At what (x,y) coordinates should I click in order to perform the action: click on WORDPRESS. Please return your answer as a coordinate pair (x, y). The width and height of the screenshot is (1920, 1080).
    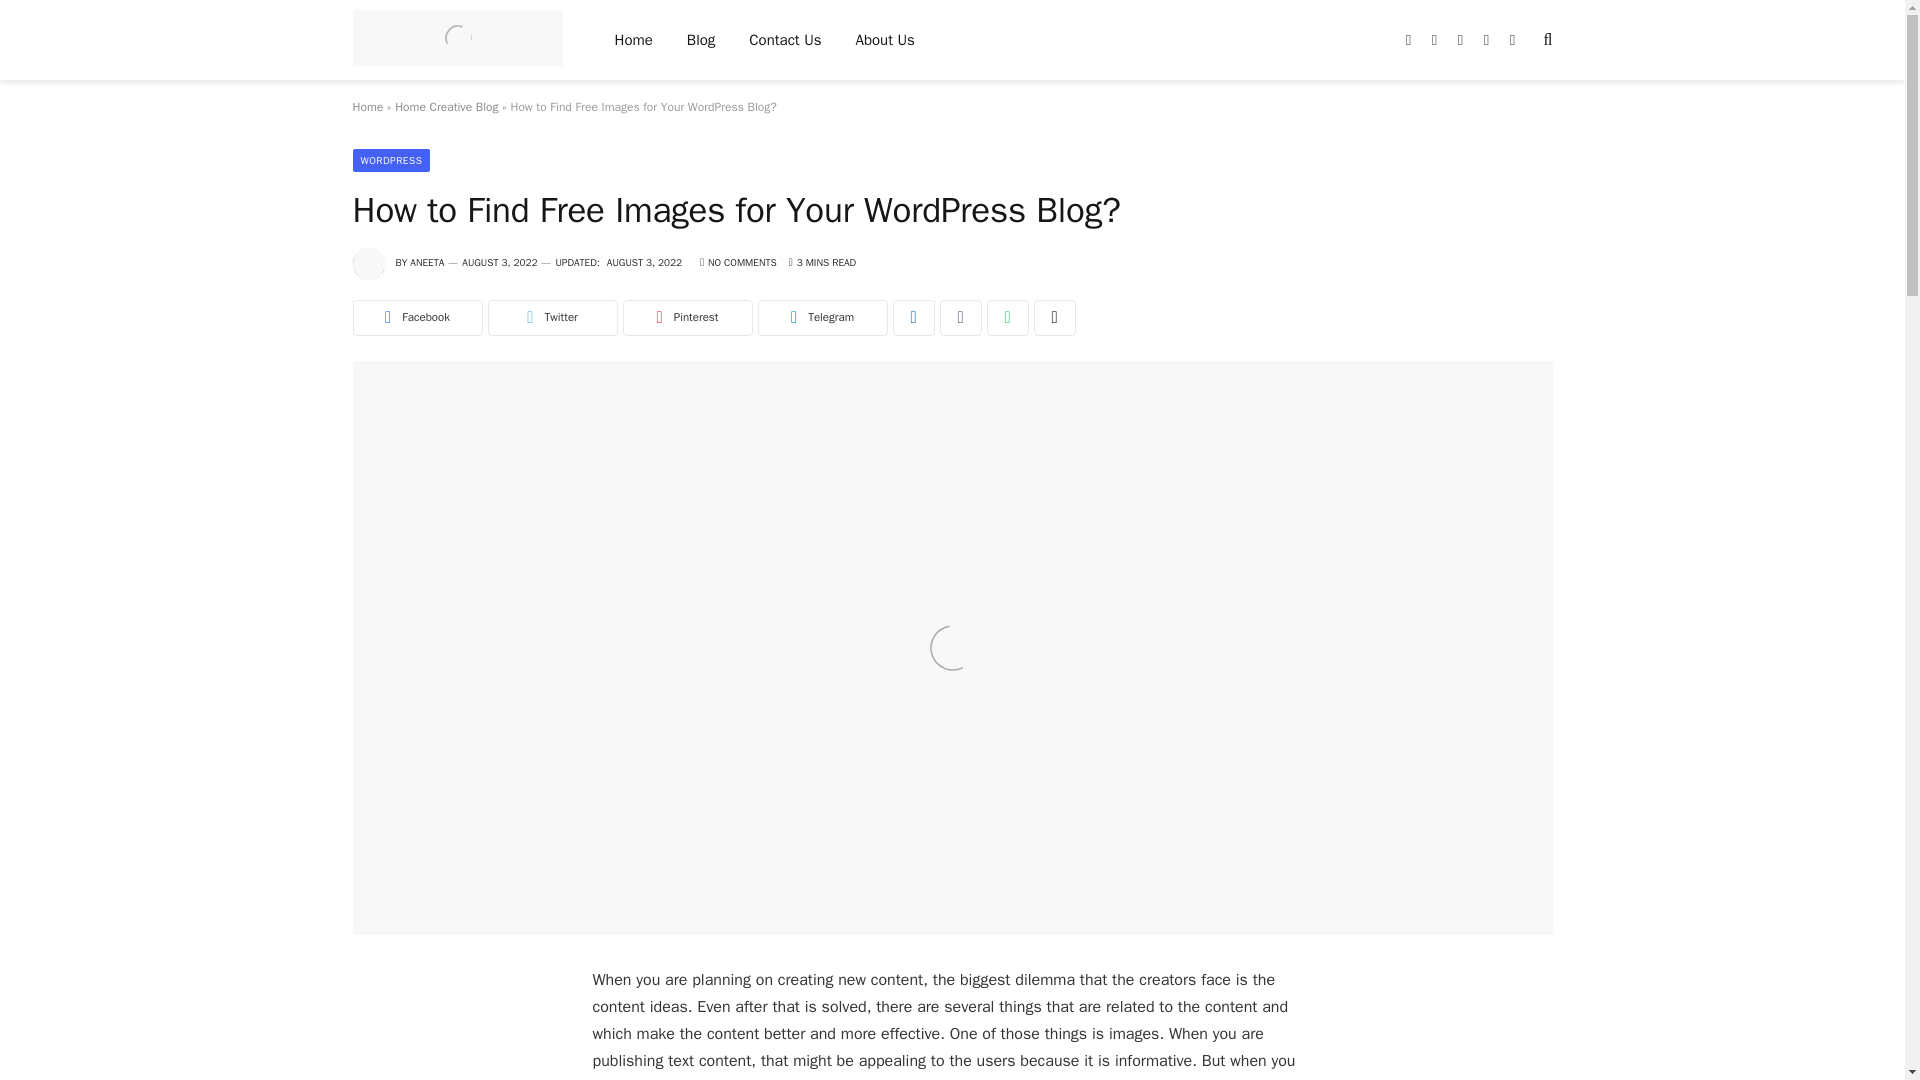
    Looking at the image, I should click on (390, 160).